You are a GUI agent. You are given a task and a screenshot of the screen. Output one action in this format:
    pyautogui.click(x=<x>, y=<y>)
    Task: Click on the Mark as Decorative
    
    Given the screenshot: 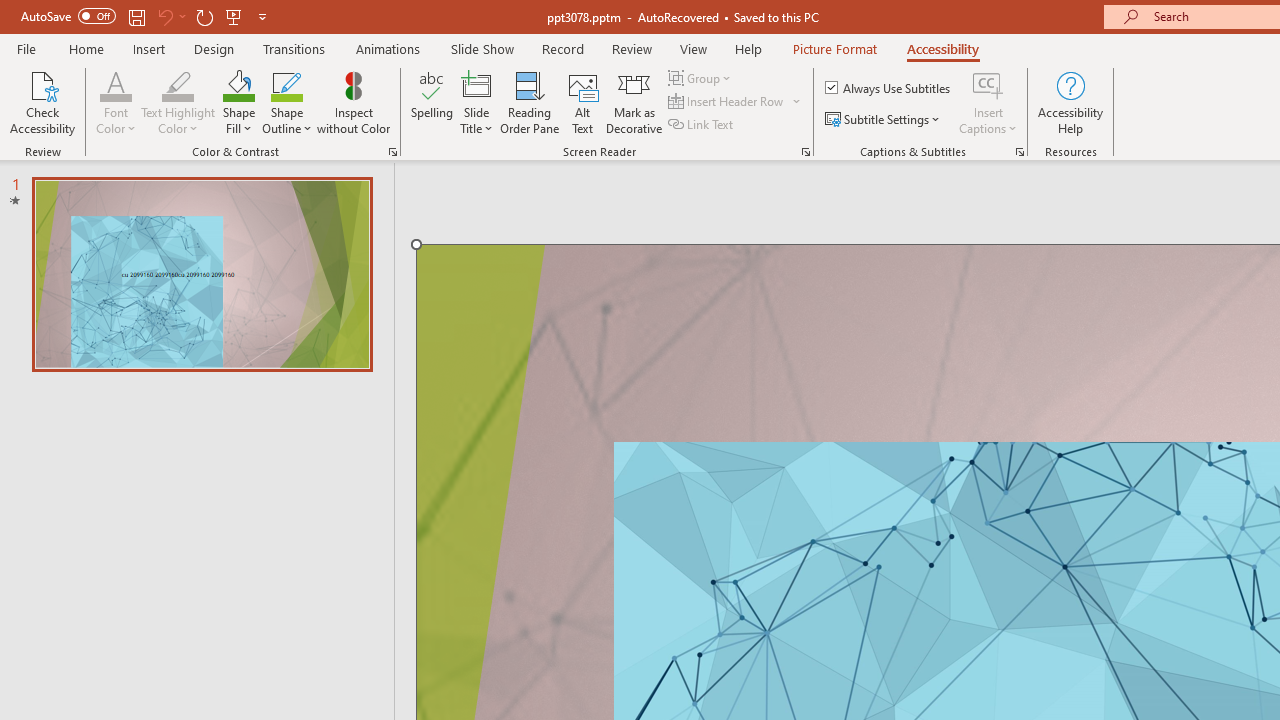 What is the action you would take?
    pyautogui.click(x=634, y=102)
    